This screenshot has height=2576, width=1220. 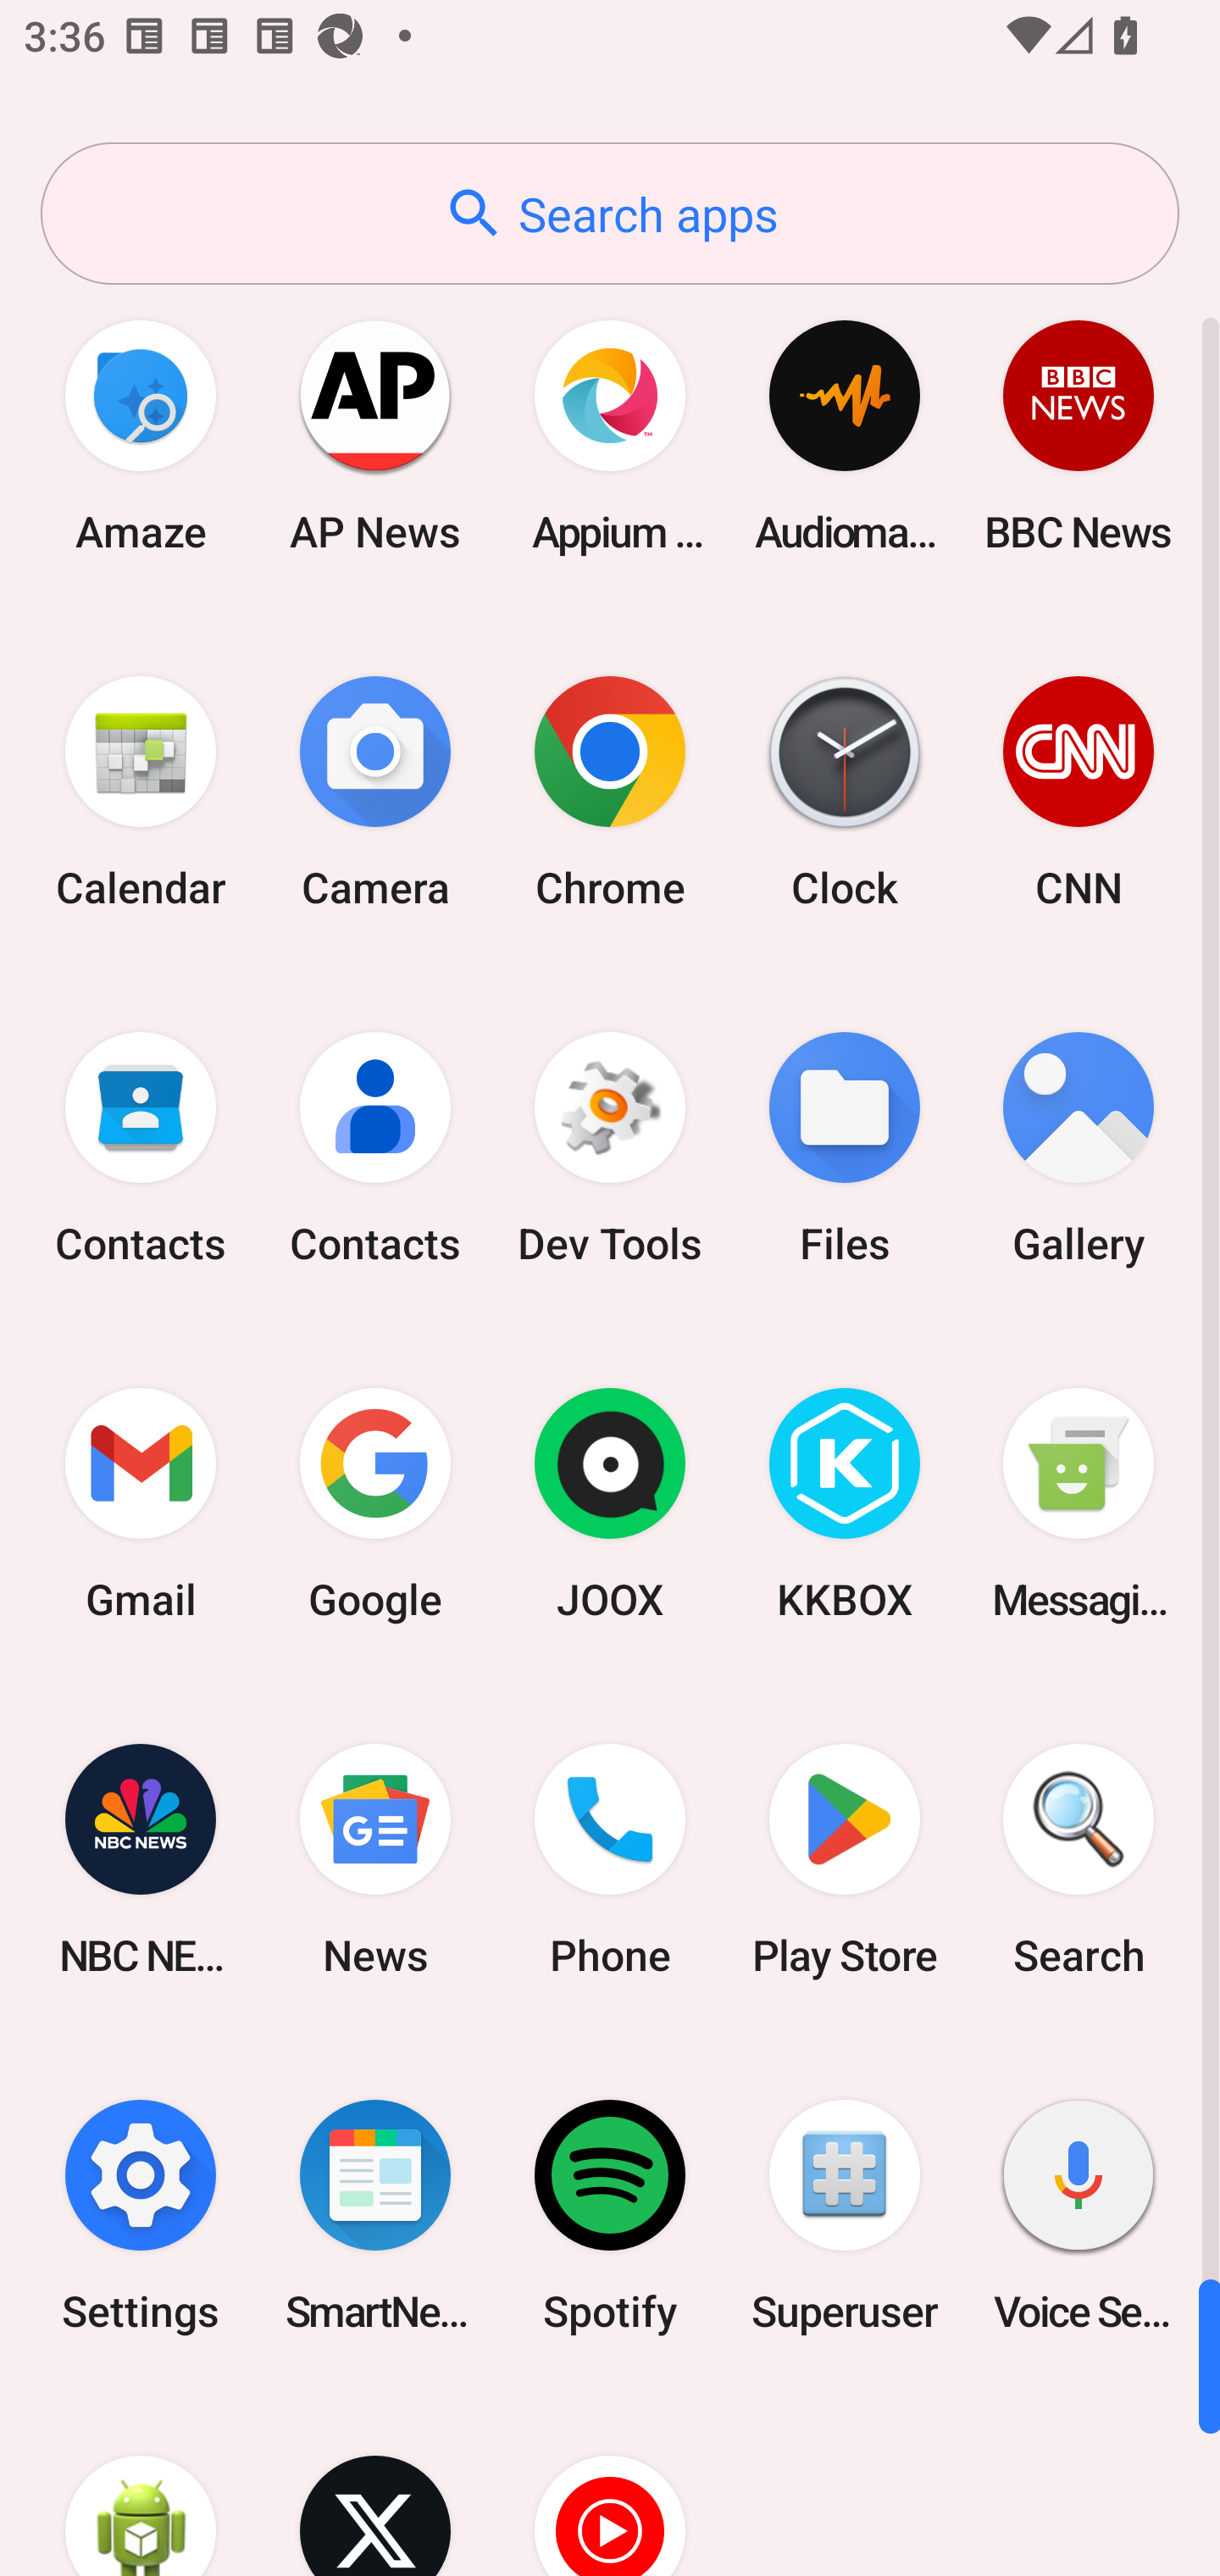 I want to click on Gmail, so click(x=141, y=1504).